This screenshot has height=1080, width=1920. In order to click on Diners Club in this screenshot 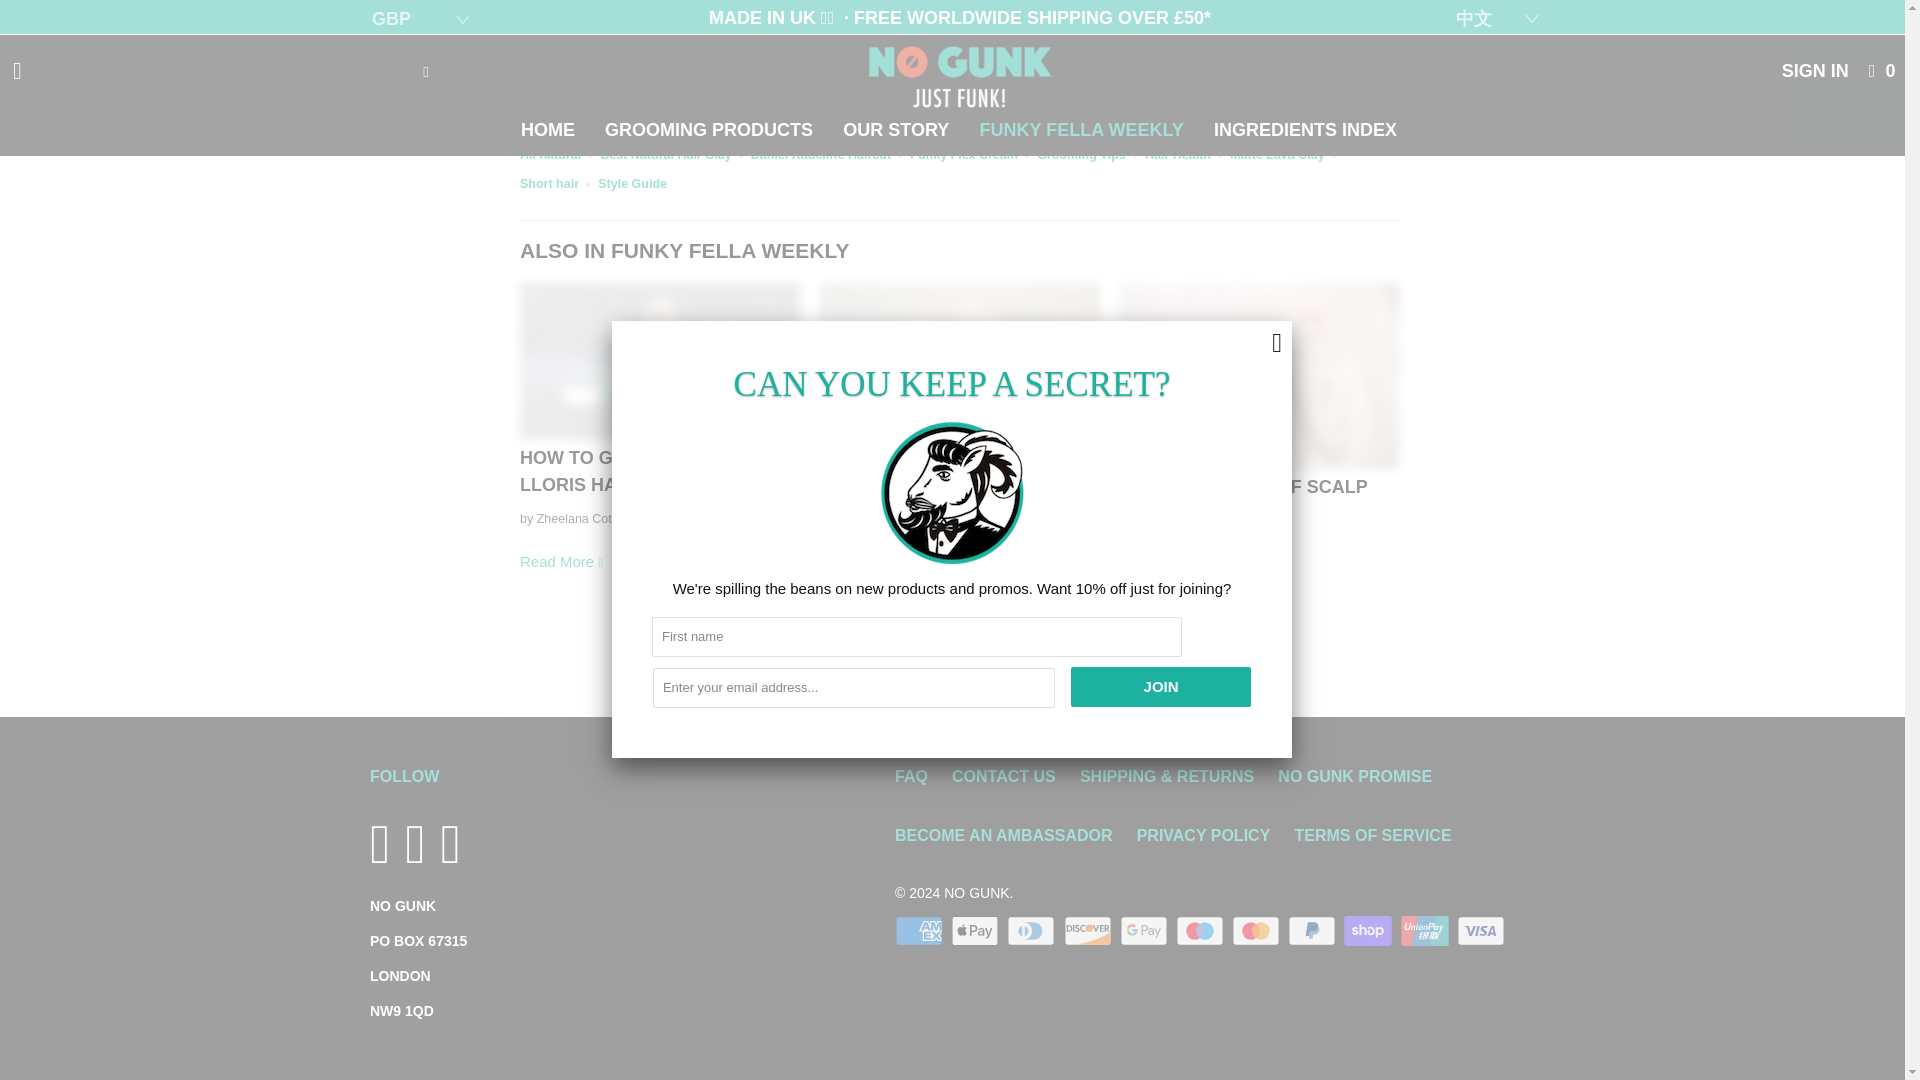, I will do `click(1032, 930)`.